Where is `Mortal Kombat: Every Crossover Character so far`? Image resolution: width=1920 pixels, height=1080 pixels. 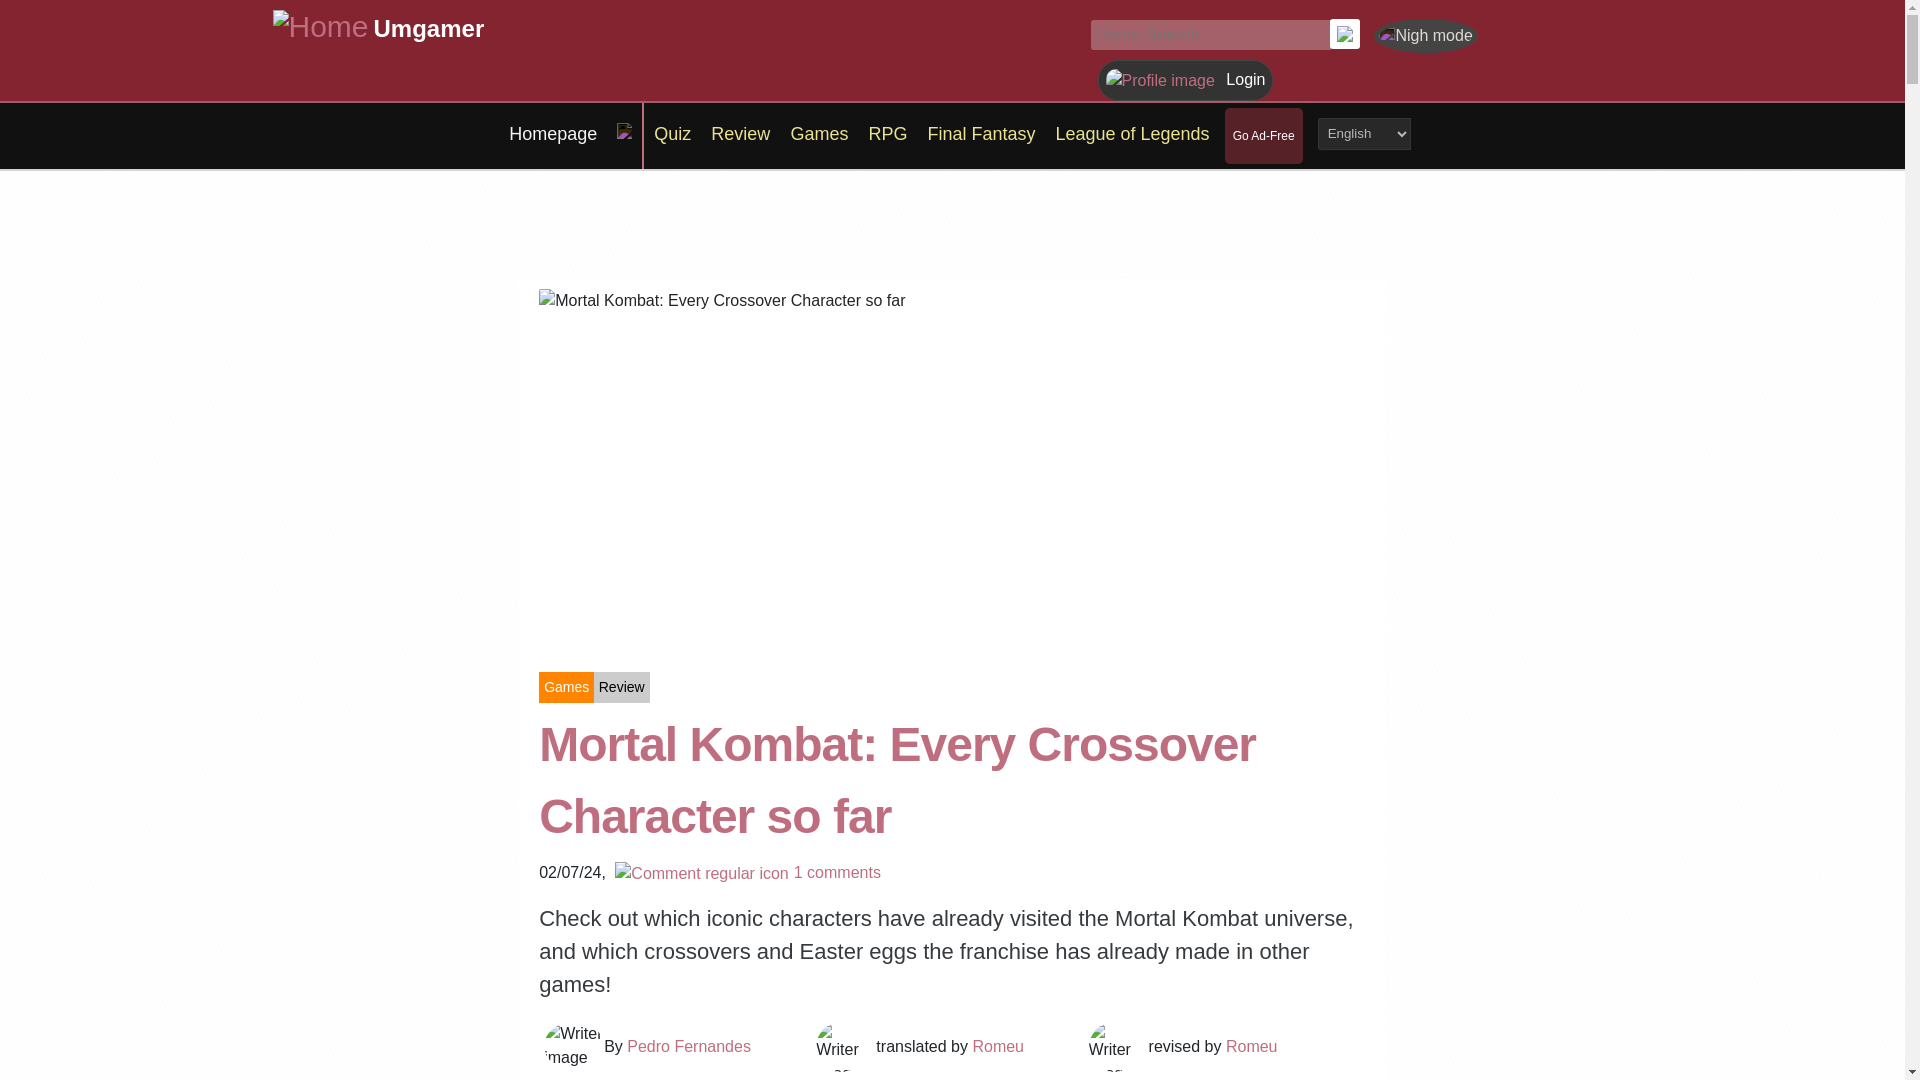 Mortal Kombat: Every Crossover Character so far is located at coordinates (952, 780).